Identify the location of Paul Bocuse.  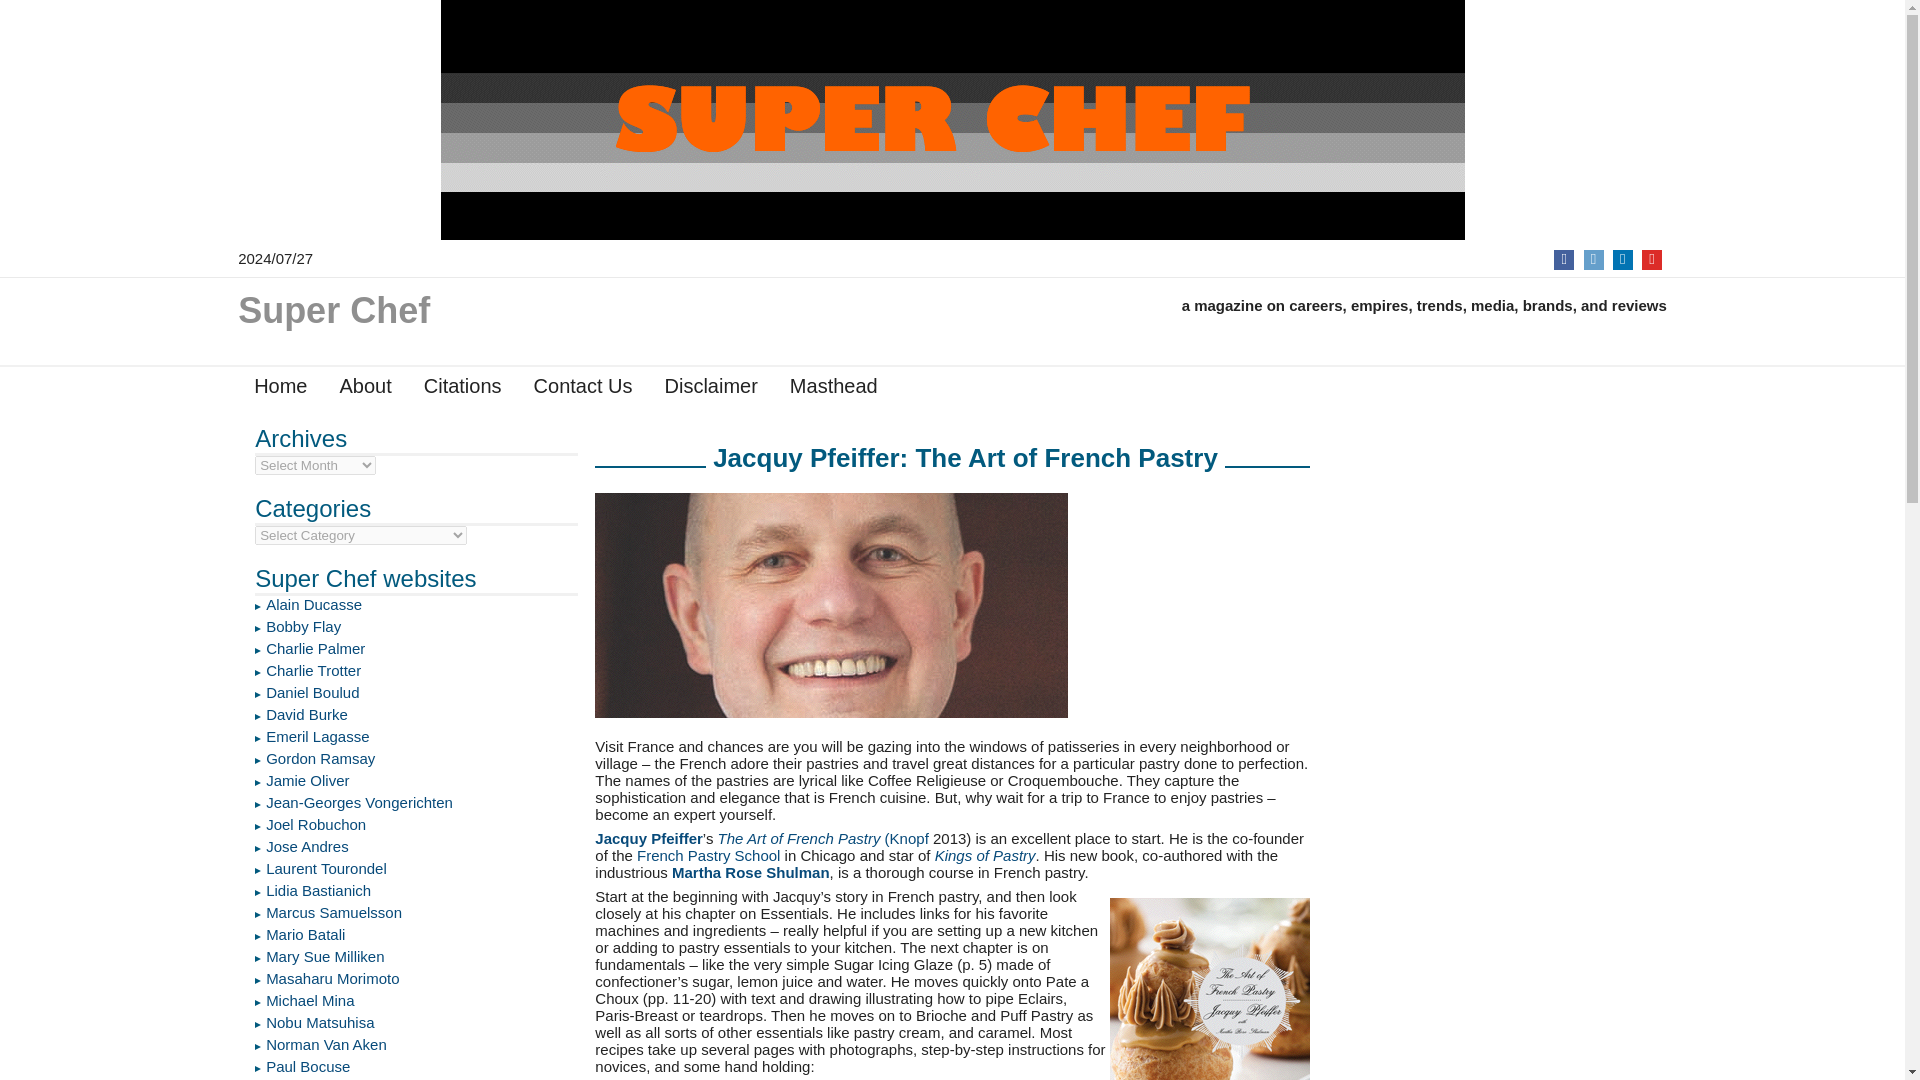
(308, 1066).